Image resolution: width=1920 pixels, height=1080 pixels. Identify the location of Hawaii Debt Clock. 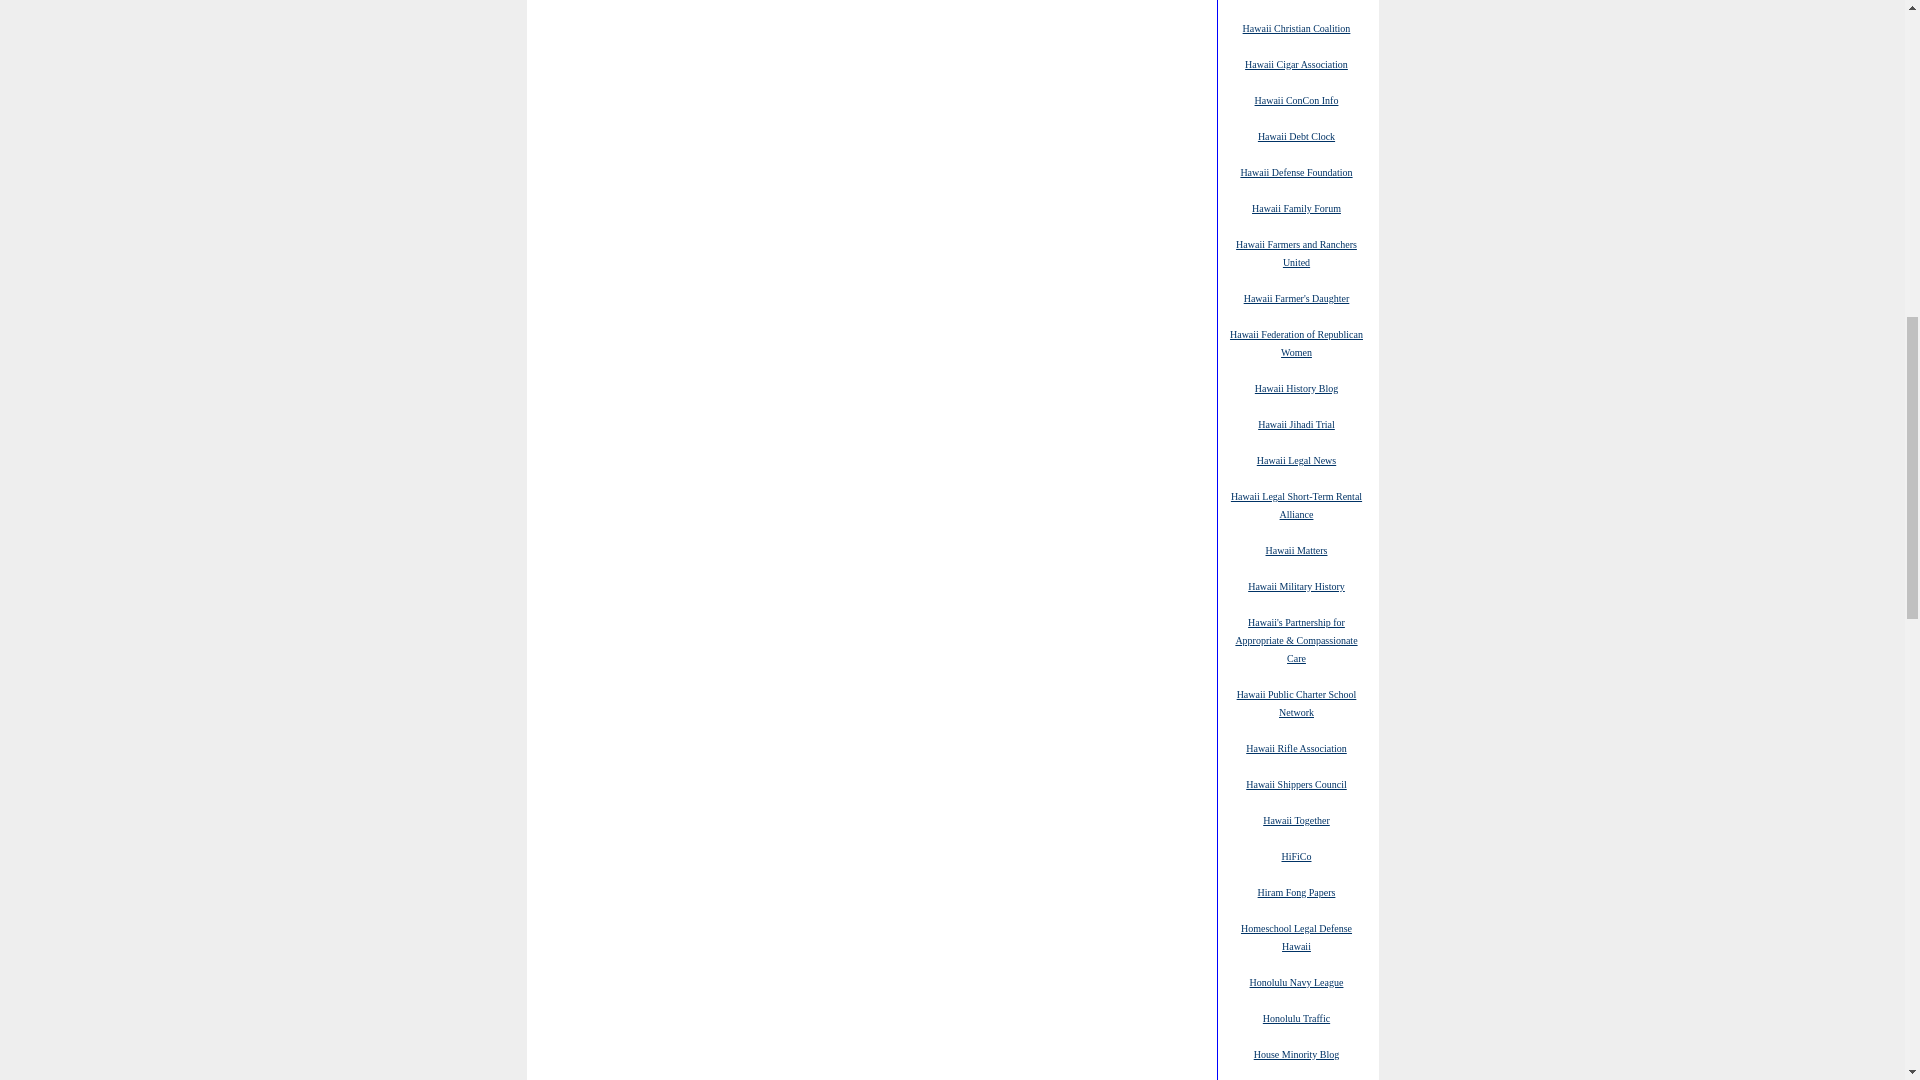
(1296, 135).